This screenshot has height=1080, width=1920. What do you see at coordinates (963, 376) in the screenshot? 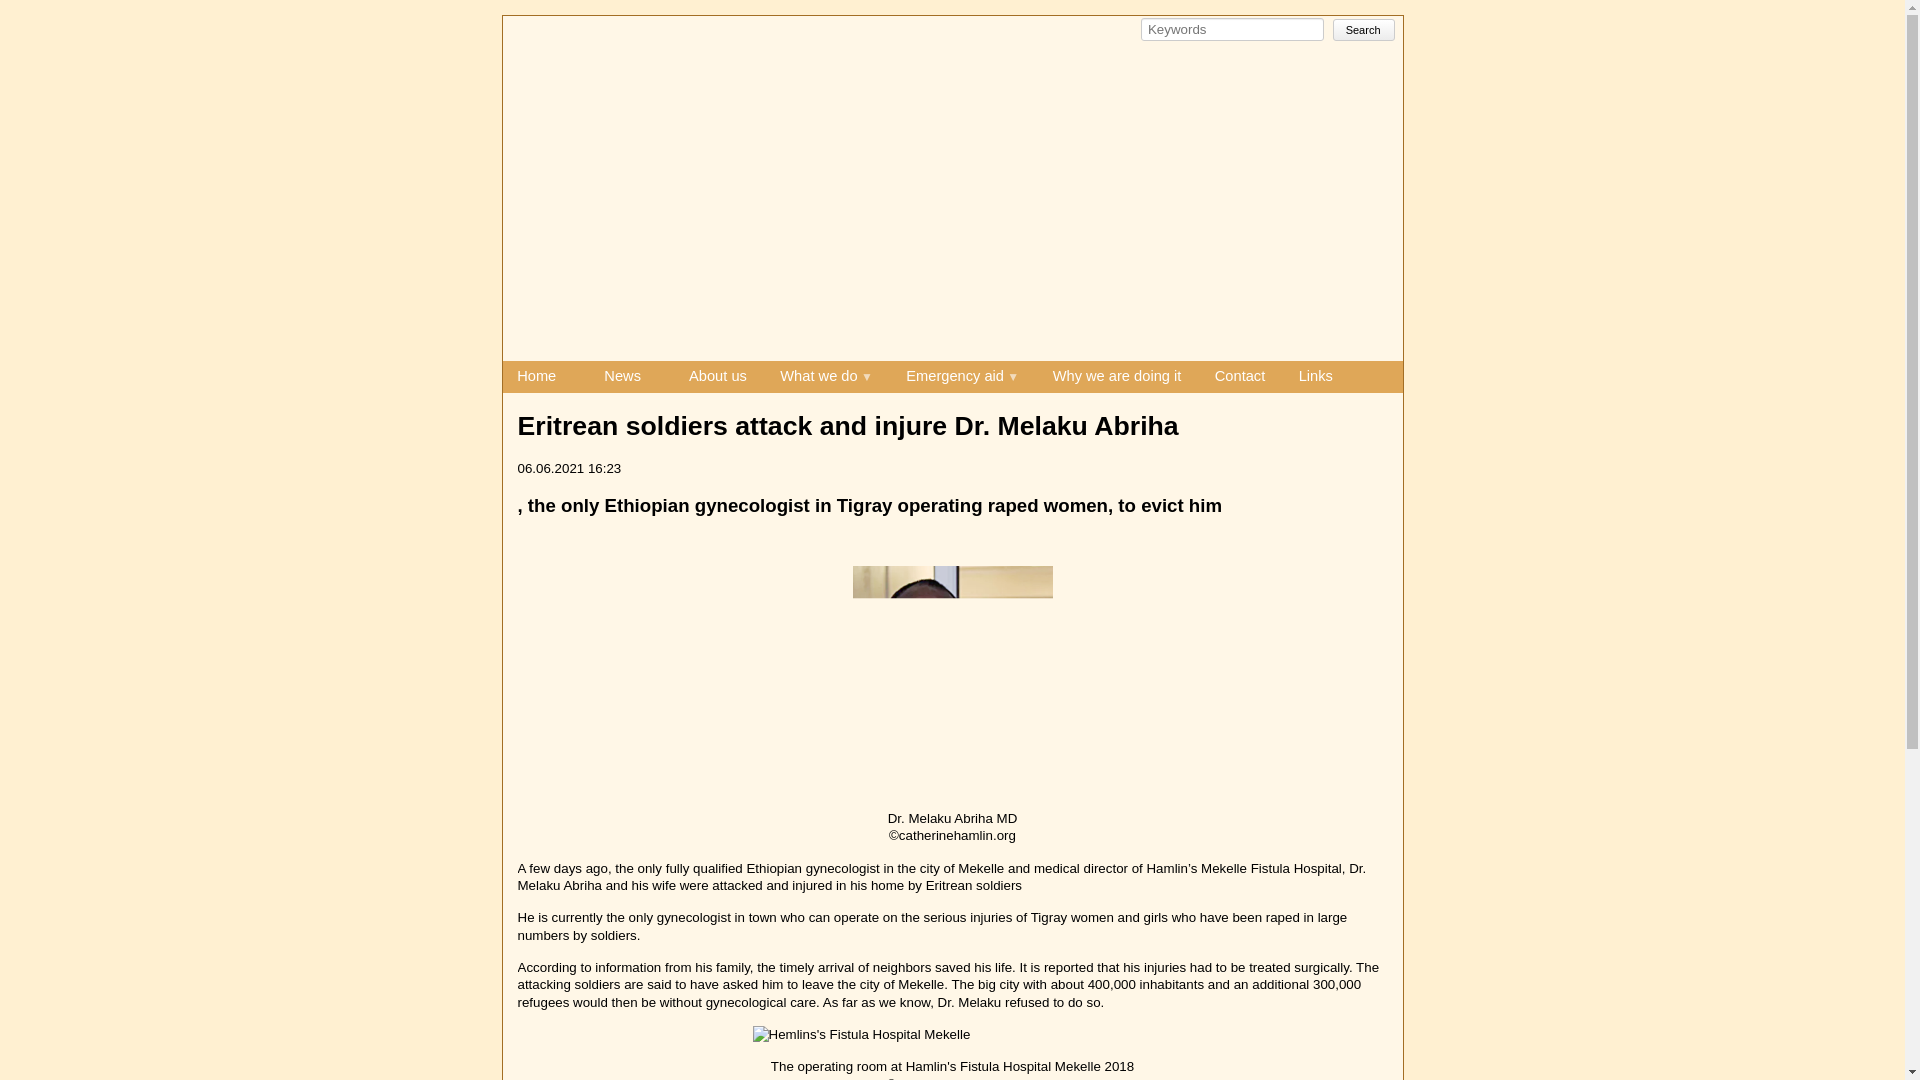
I see `Emergency aid` at bounding box center [963, 376].